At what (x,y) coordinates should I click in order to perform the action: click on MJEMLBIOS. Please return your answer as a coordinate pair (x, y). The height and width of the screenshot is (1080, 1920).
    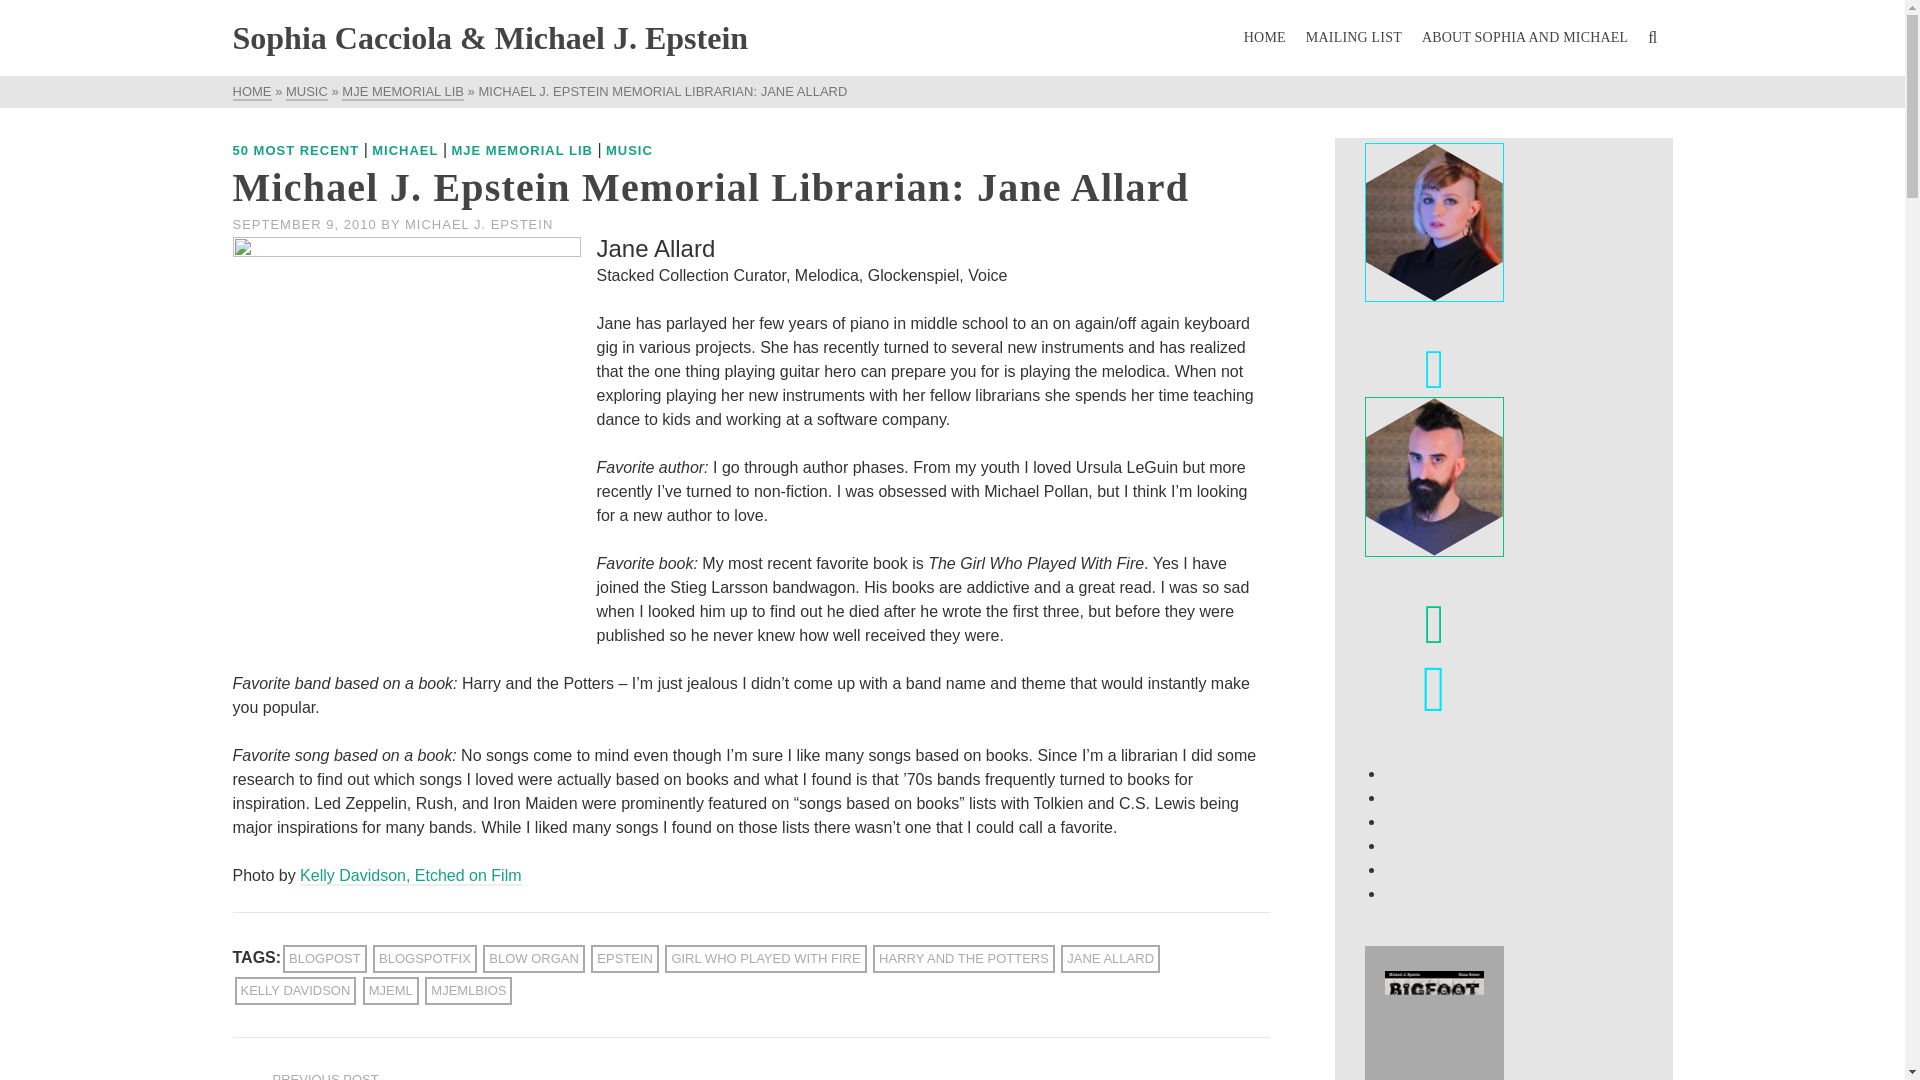
    Looking at the image, I should click on (468, 991).